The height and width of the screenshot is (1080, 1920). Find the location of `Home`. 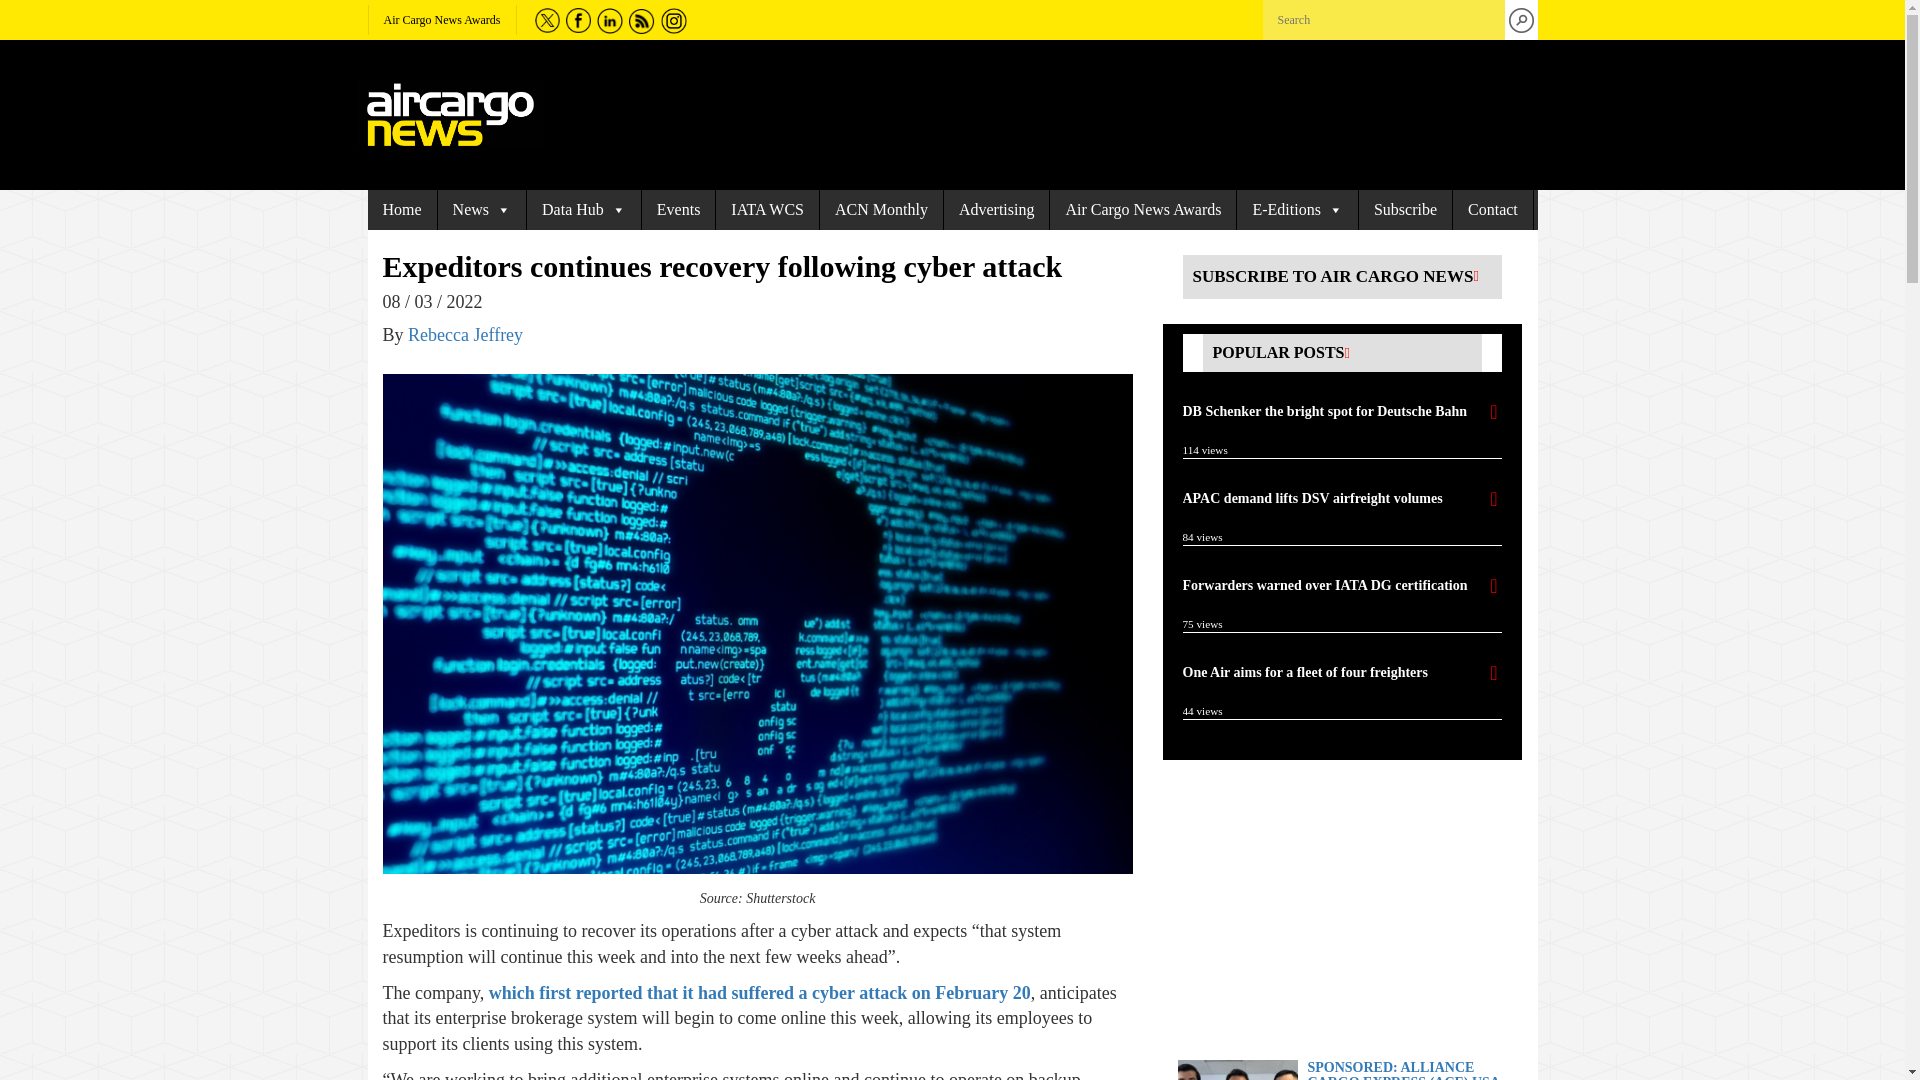

Home is located at coordinates (402, 210).